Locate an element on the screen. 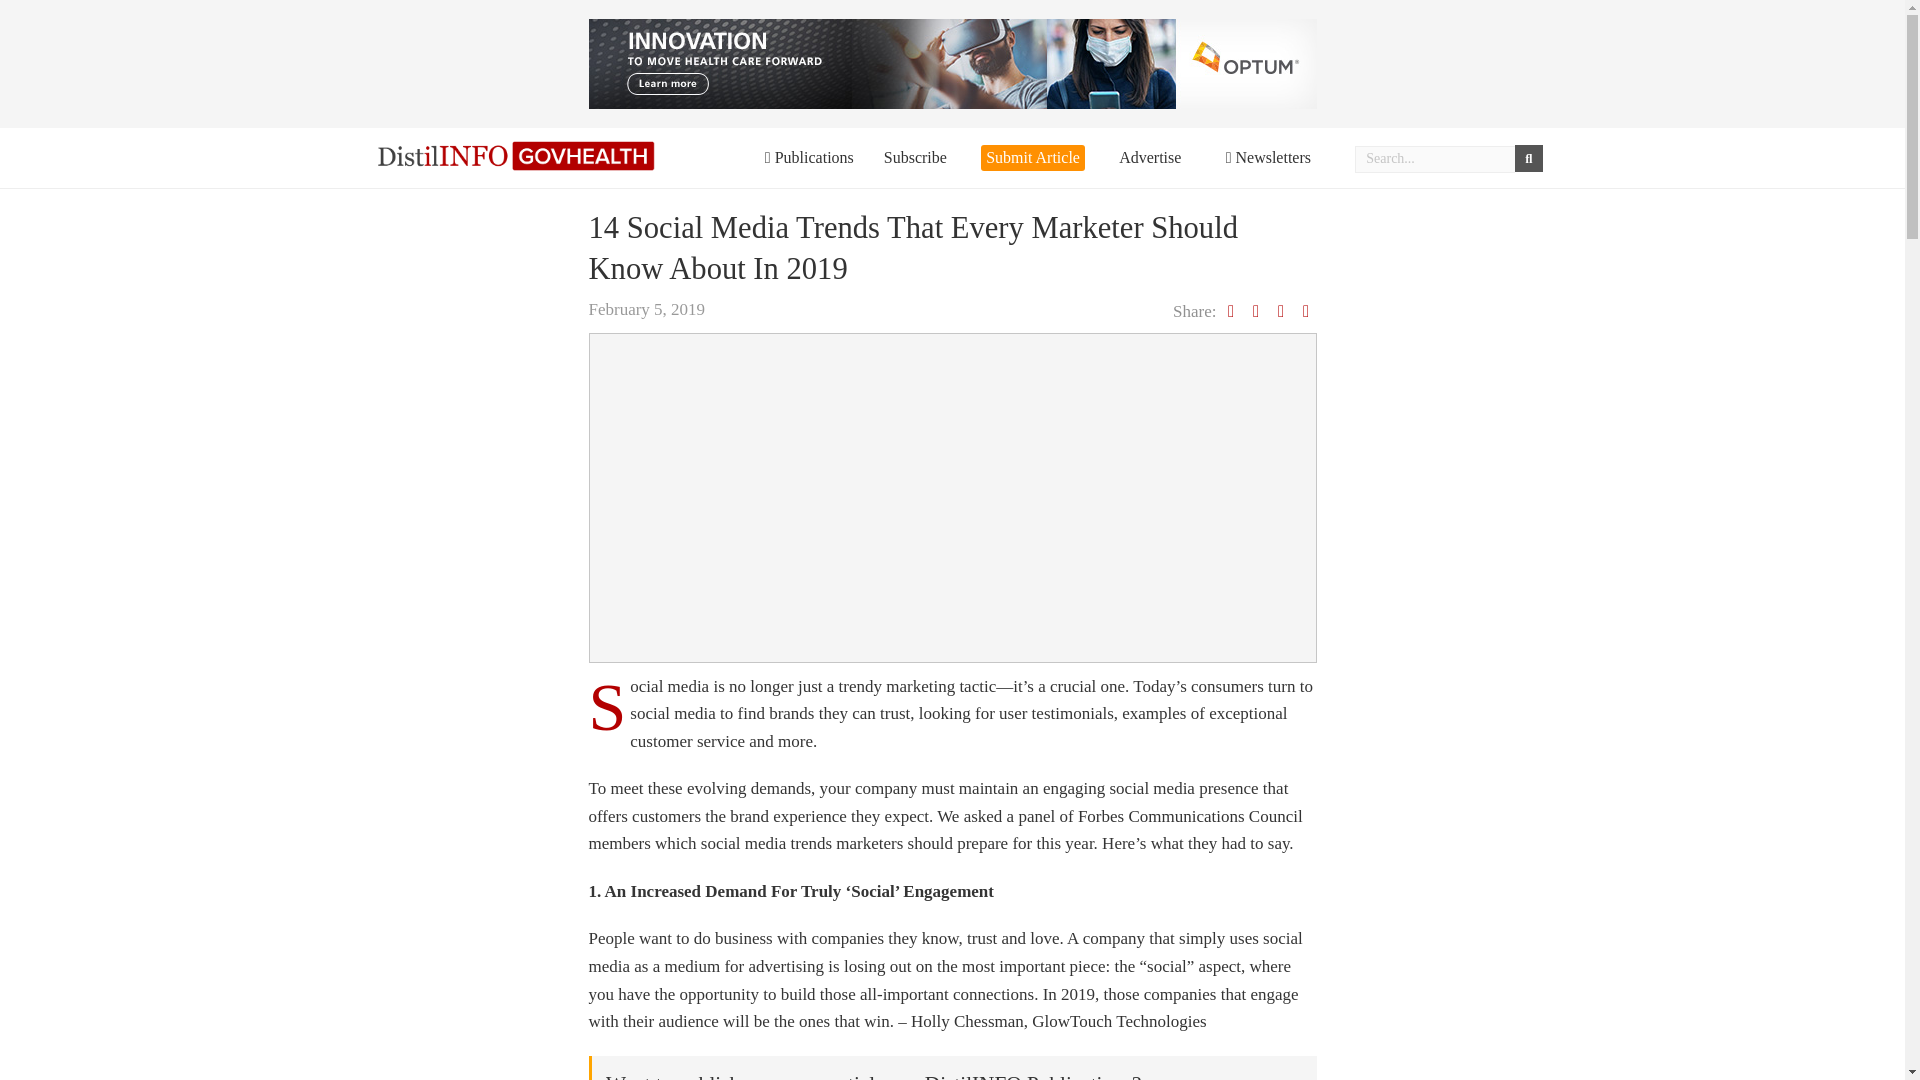  Newsletters Archive is located at coordinates (1268, 158).